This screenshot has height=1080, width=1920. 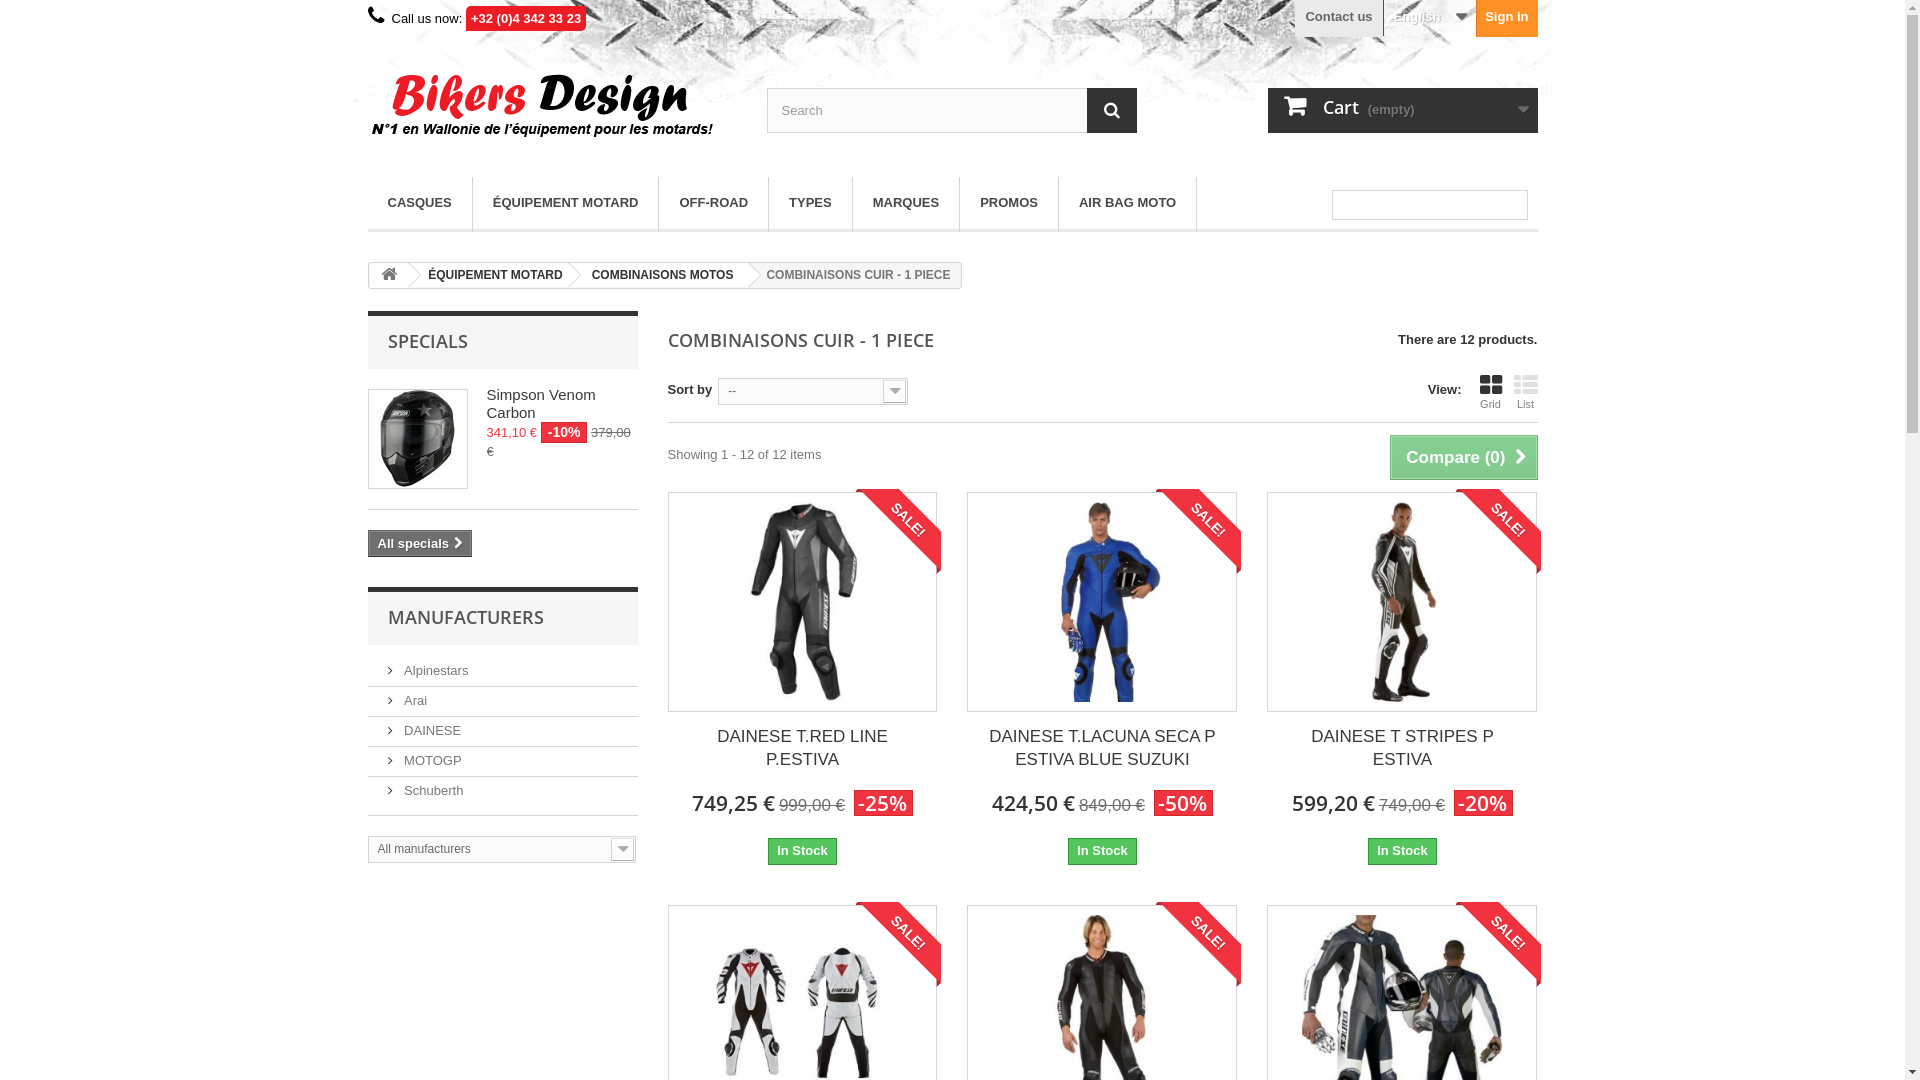 I want to click on Schuberth, so click(x=426, y=790).